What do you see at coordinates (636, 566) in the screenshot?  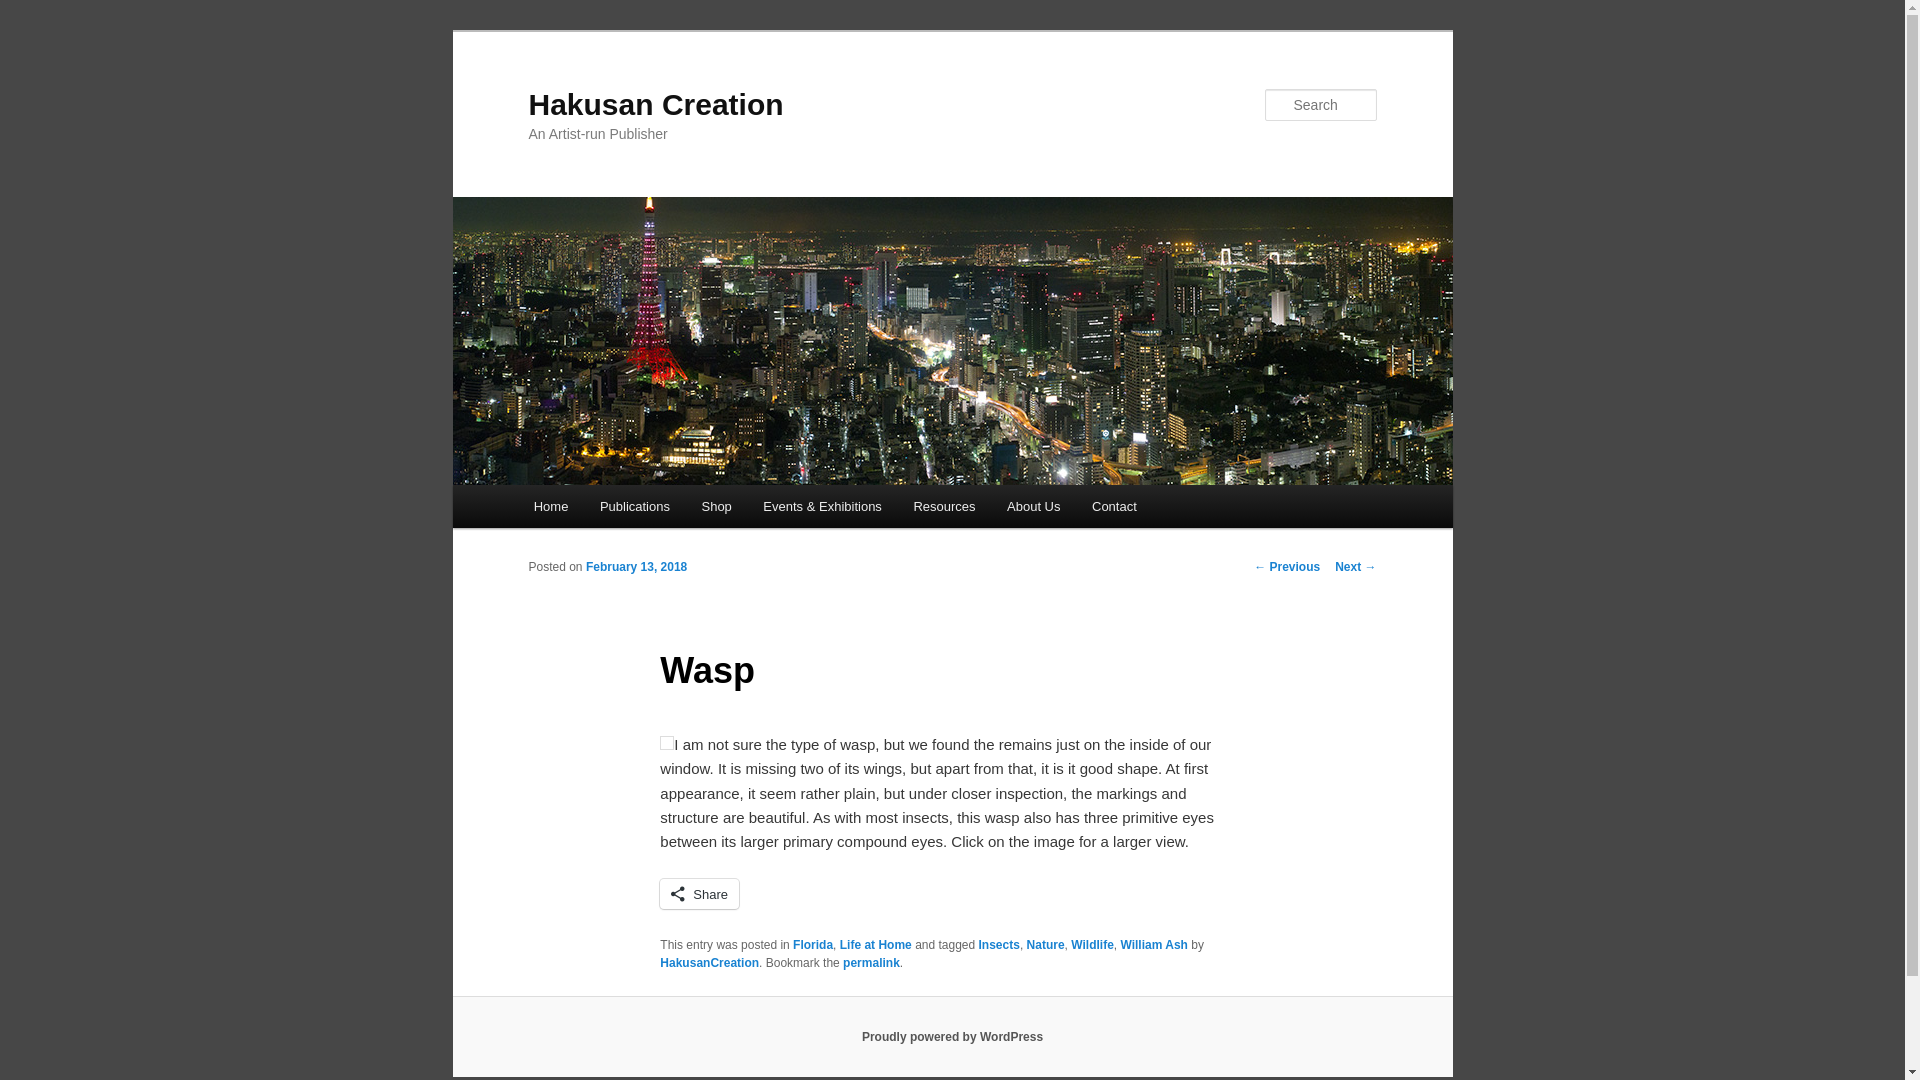 I see `12:20 am` at bounding box center [636, 566].